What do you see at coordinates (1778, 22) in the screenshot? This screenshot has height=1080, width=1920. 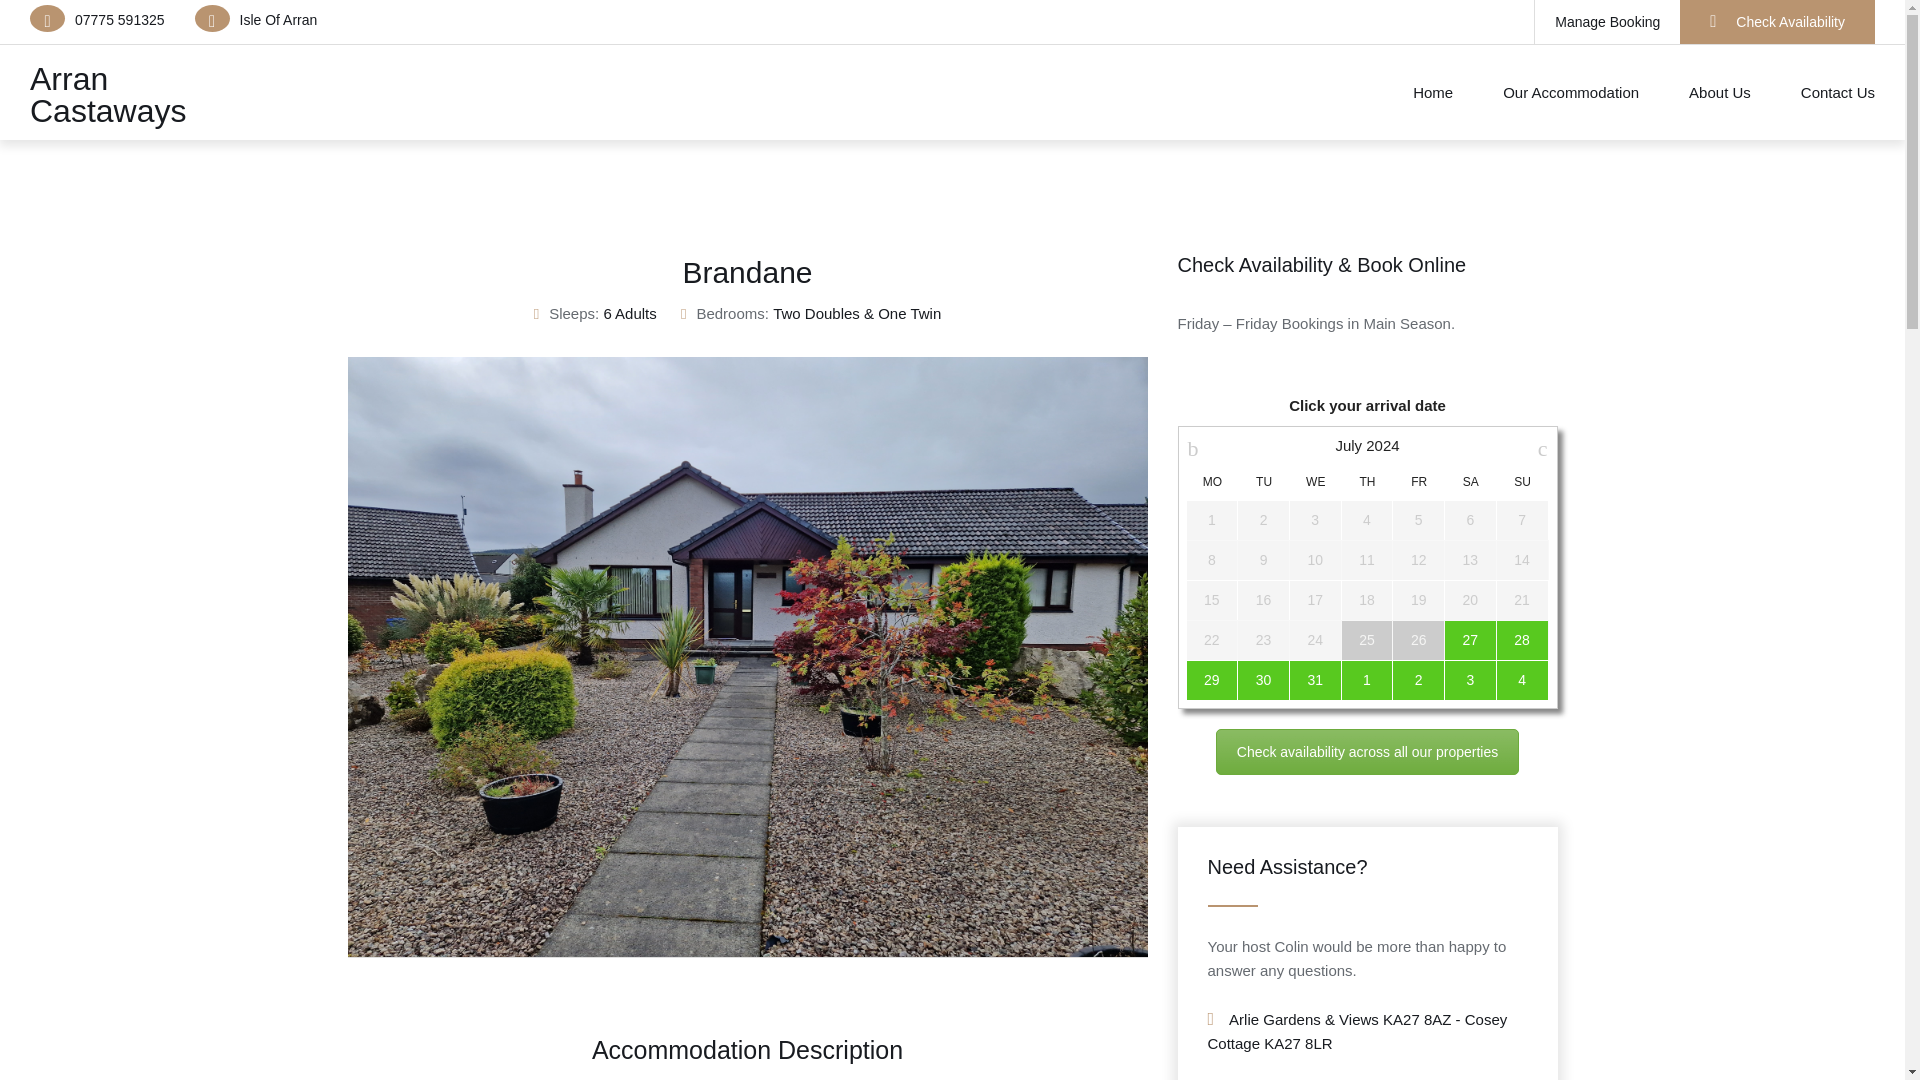 I see `Check Availability` at bounding box center [1778, 22].